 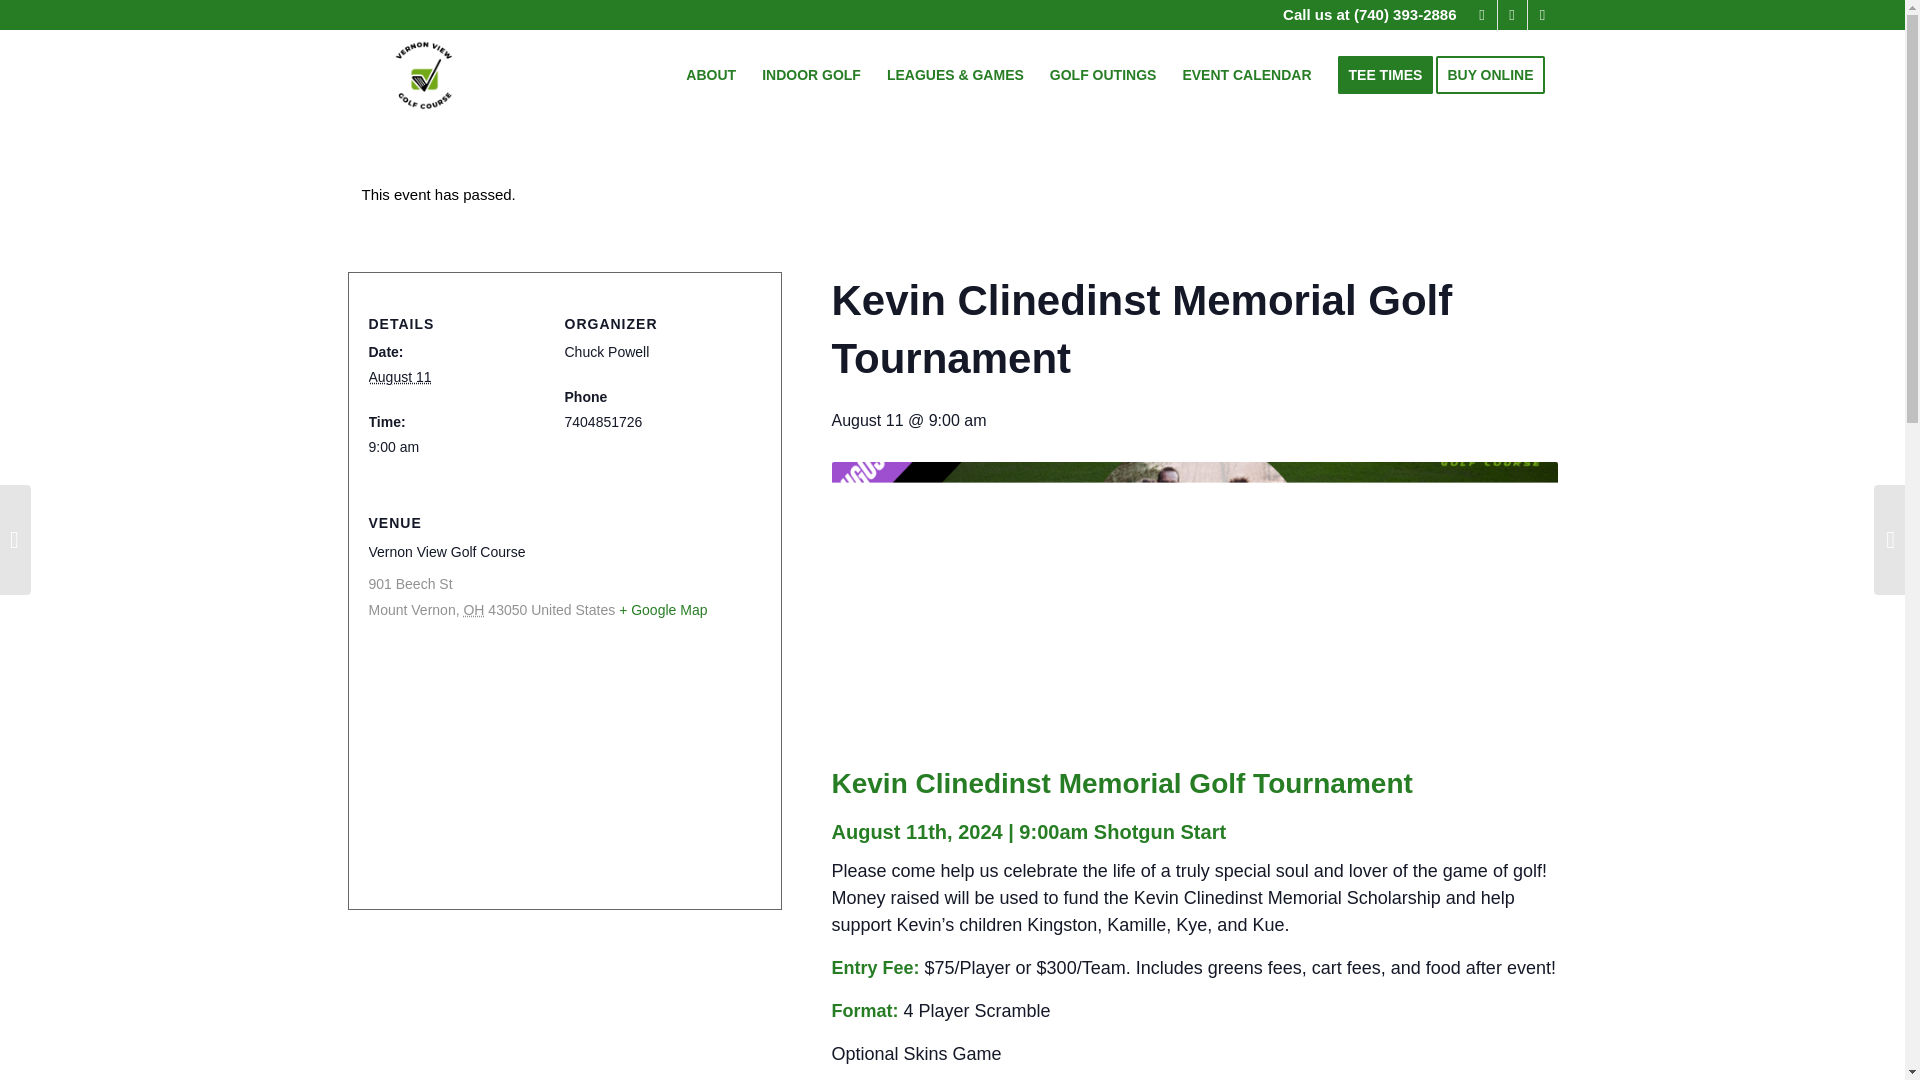 I want to click on Mail, so click(x=1512, y=15).